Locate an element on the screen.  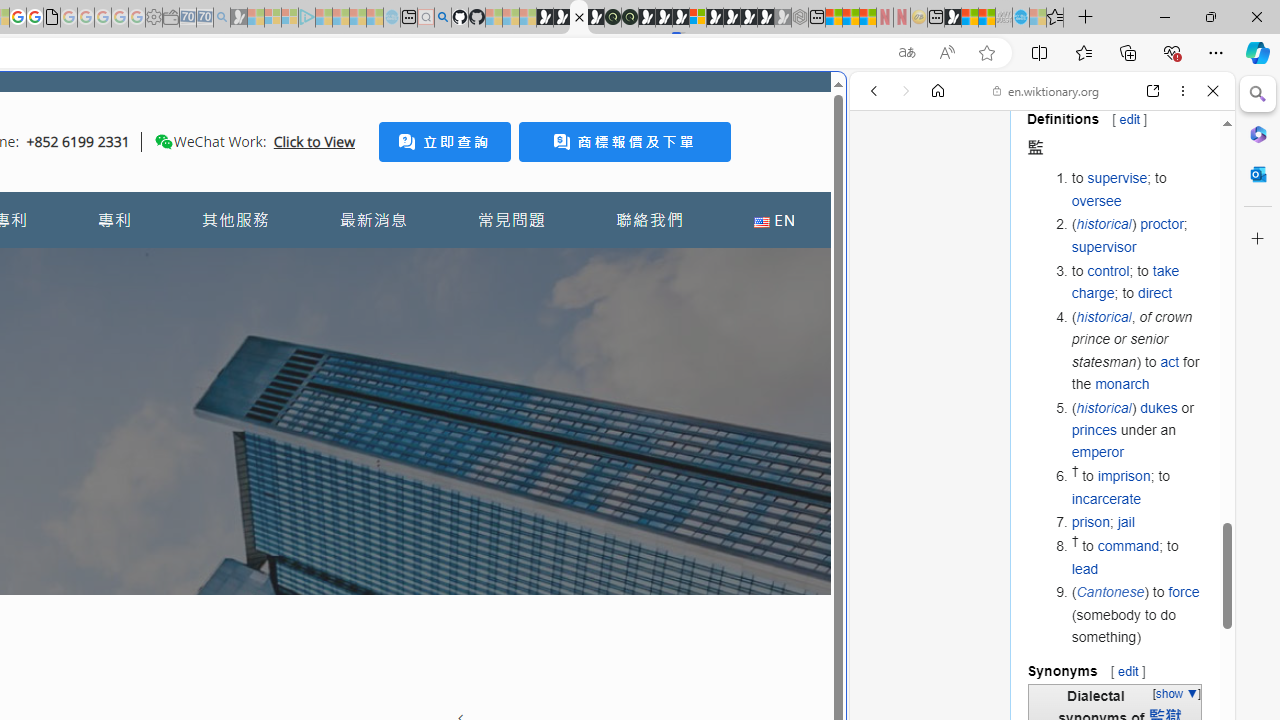
Cheap Car Rentals - Save70.com - Sleeping is located at coordinates (204, 18).